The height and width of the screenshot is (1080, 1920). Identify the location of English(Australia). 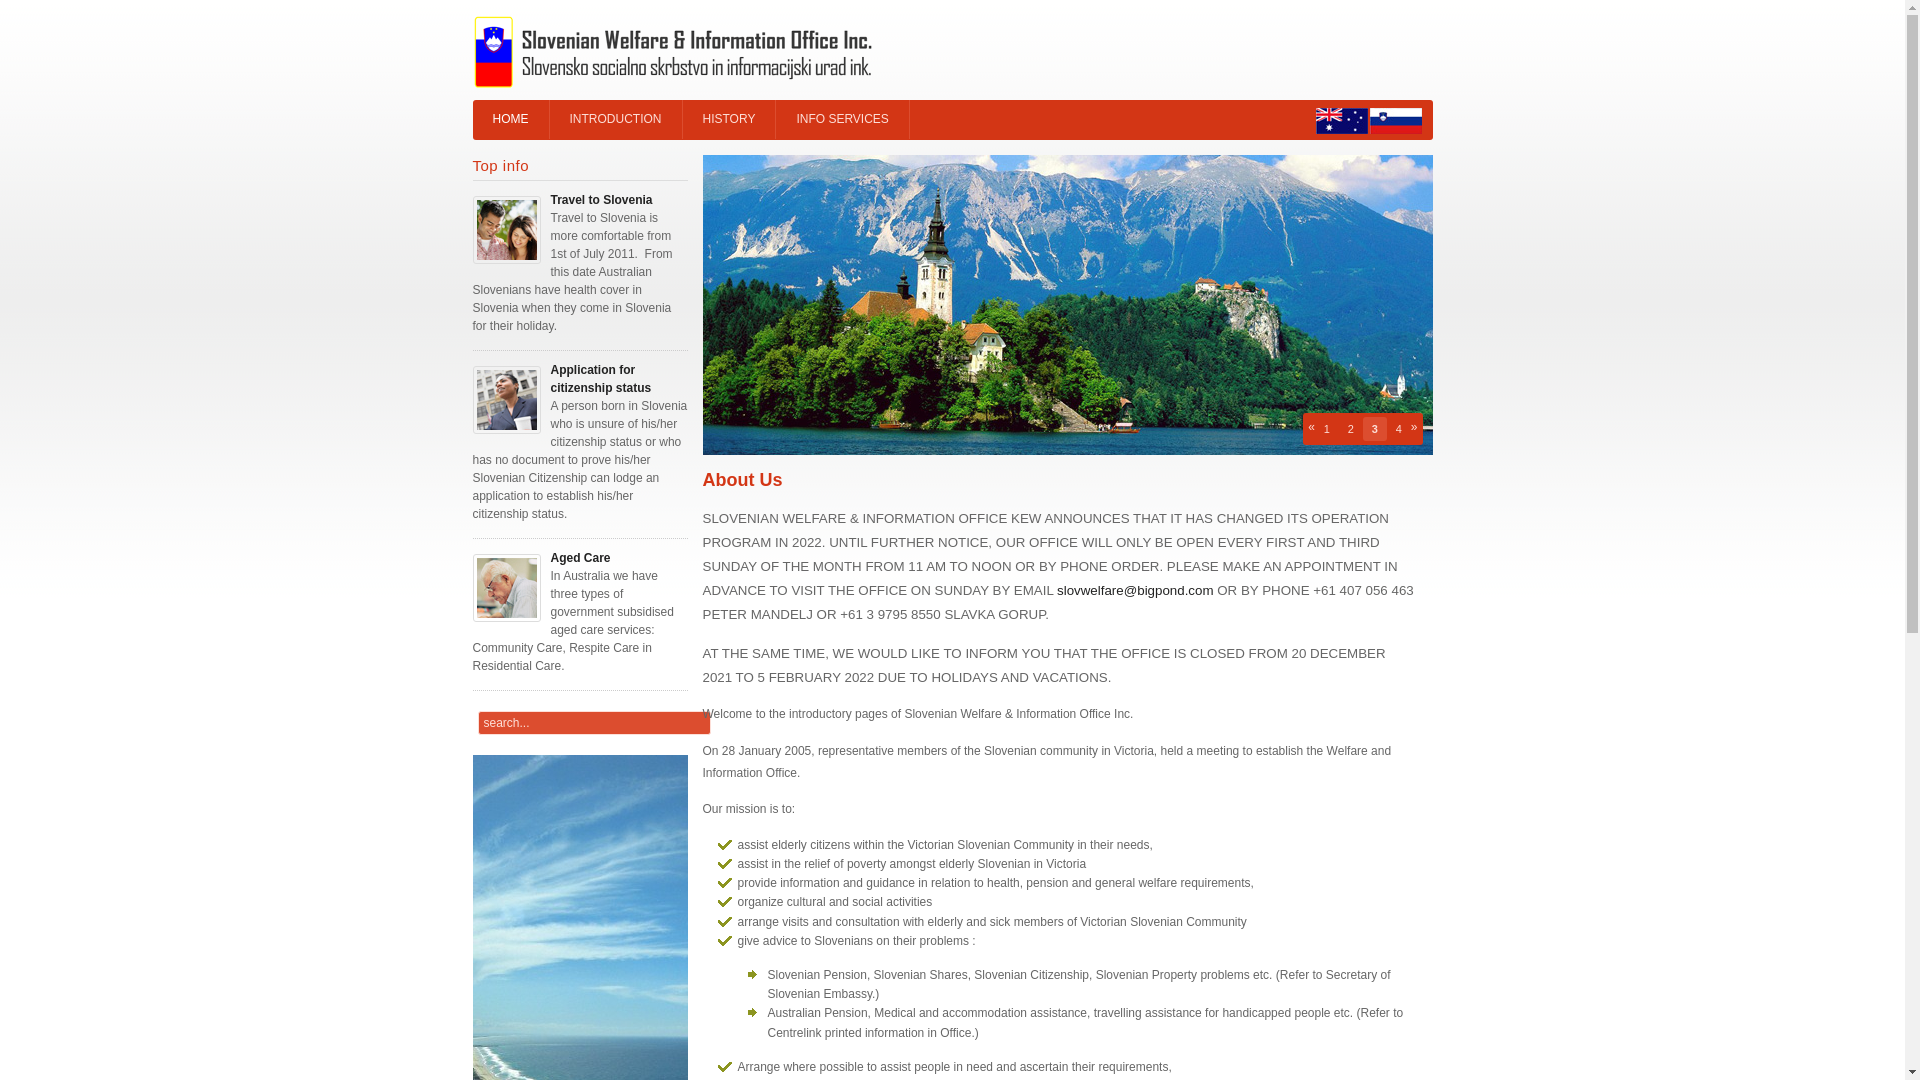
(1342, 121).